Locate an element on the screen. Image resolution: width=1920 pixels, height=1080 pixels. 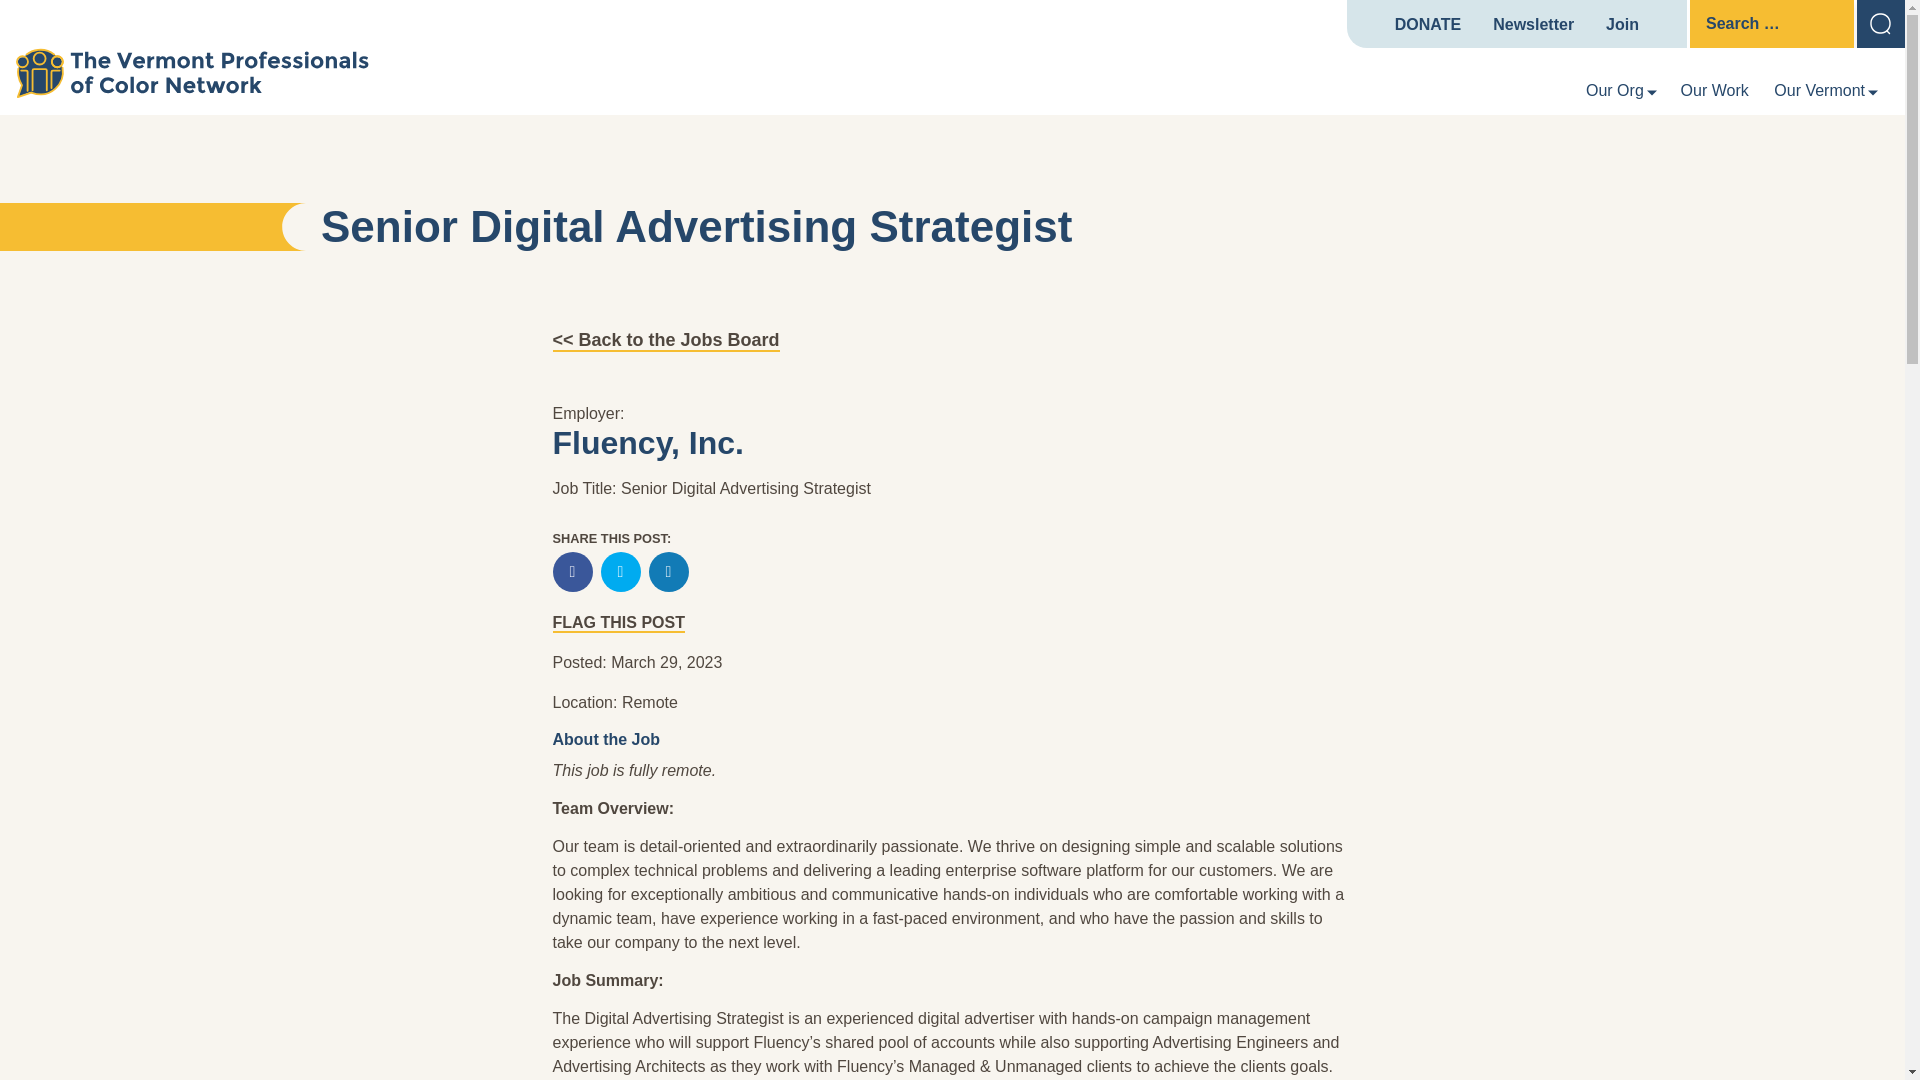
FLAG THIS POST is located at coordinates (618, 623).